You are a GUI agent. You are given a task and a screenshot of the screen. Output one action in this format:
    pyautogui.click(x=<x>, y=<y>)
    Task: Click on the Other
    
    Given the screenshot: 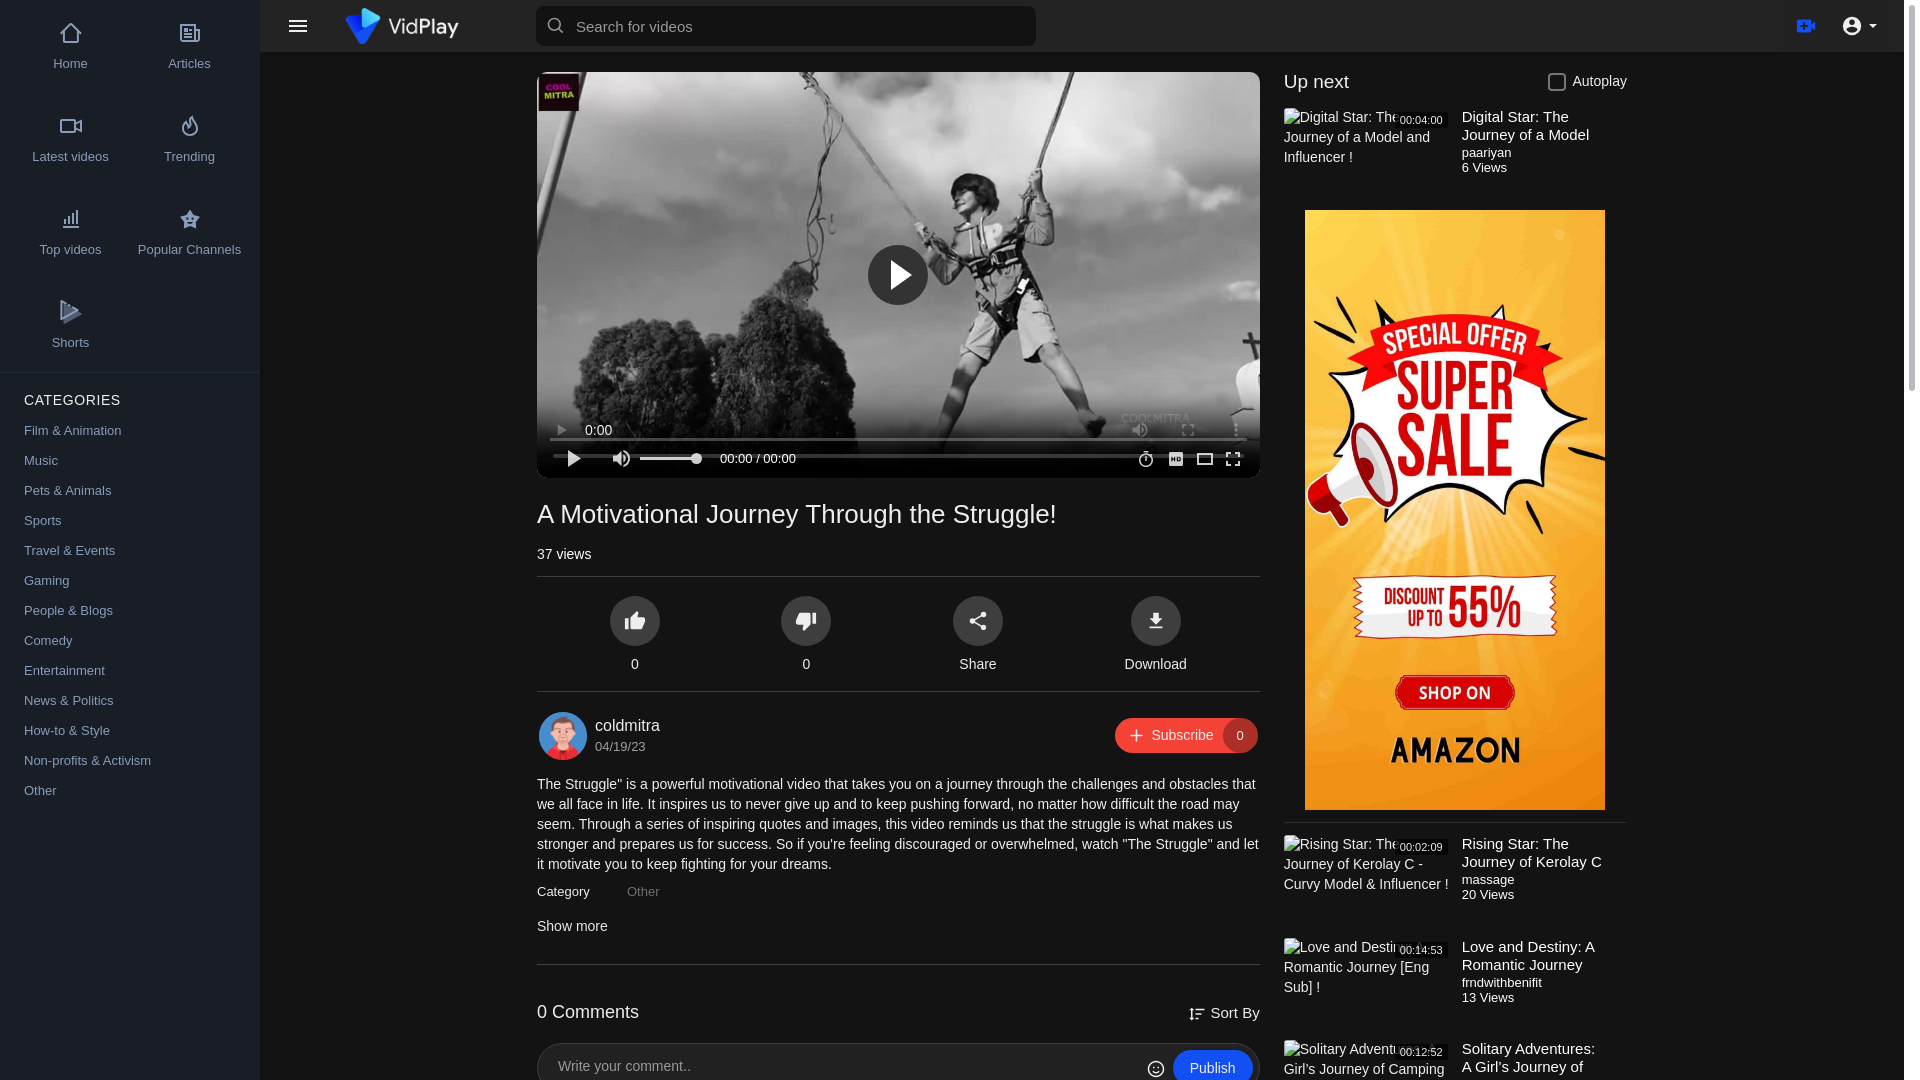 What is the action you would take?
    pyautogui.click(x=1368, y=882)
    